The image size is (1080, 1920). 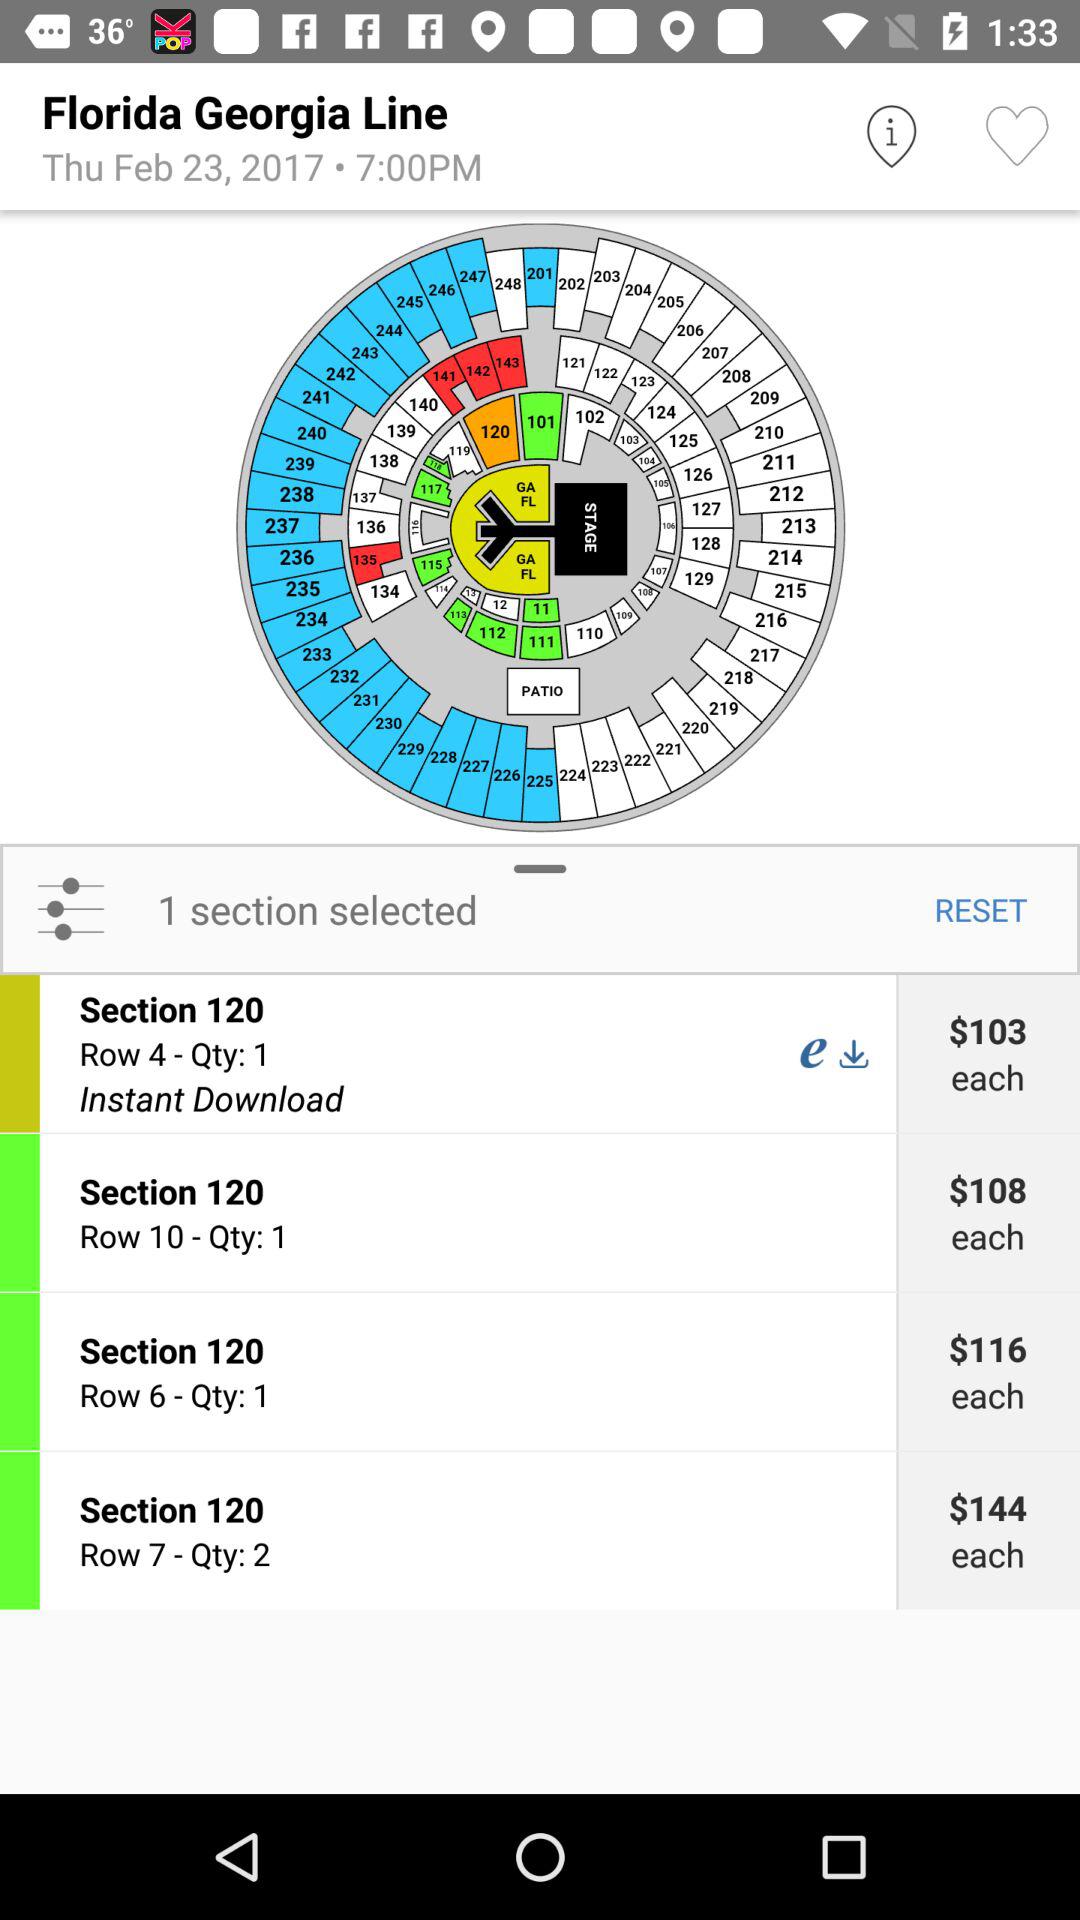 What do you see at coordinates (980, 909) in the screenshot?
I see `choose the reset` at bounding box center [980, 909].